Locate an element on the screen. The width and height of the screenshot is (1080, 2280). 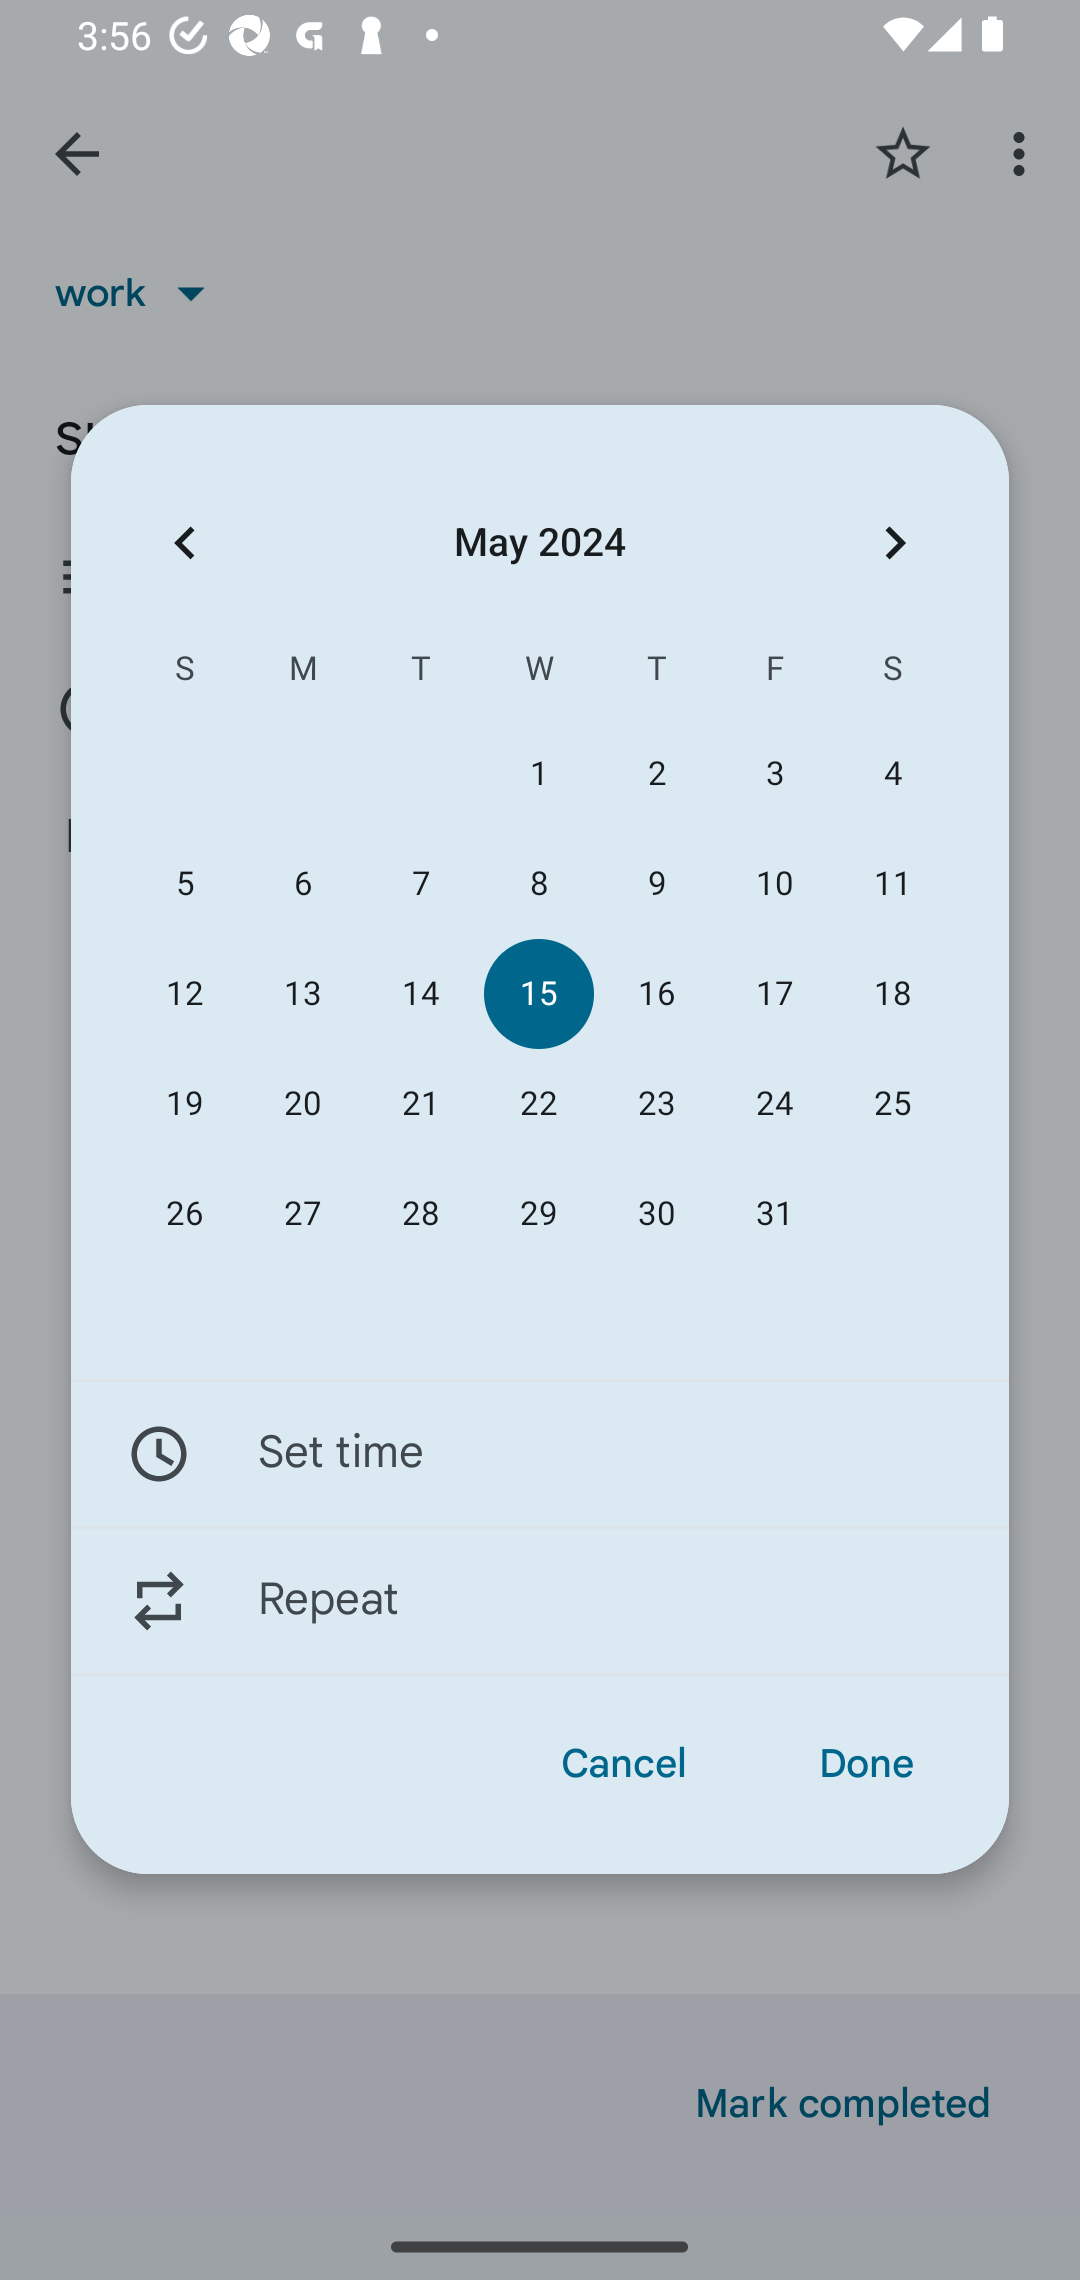
10 10 May 2024 is located at coordinates (774, 884).